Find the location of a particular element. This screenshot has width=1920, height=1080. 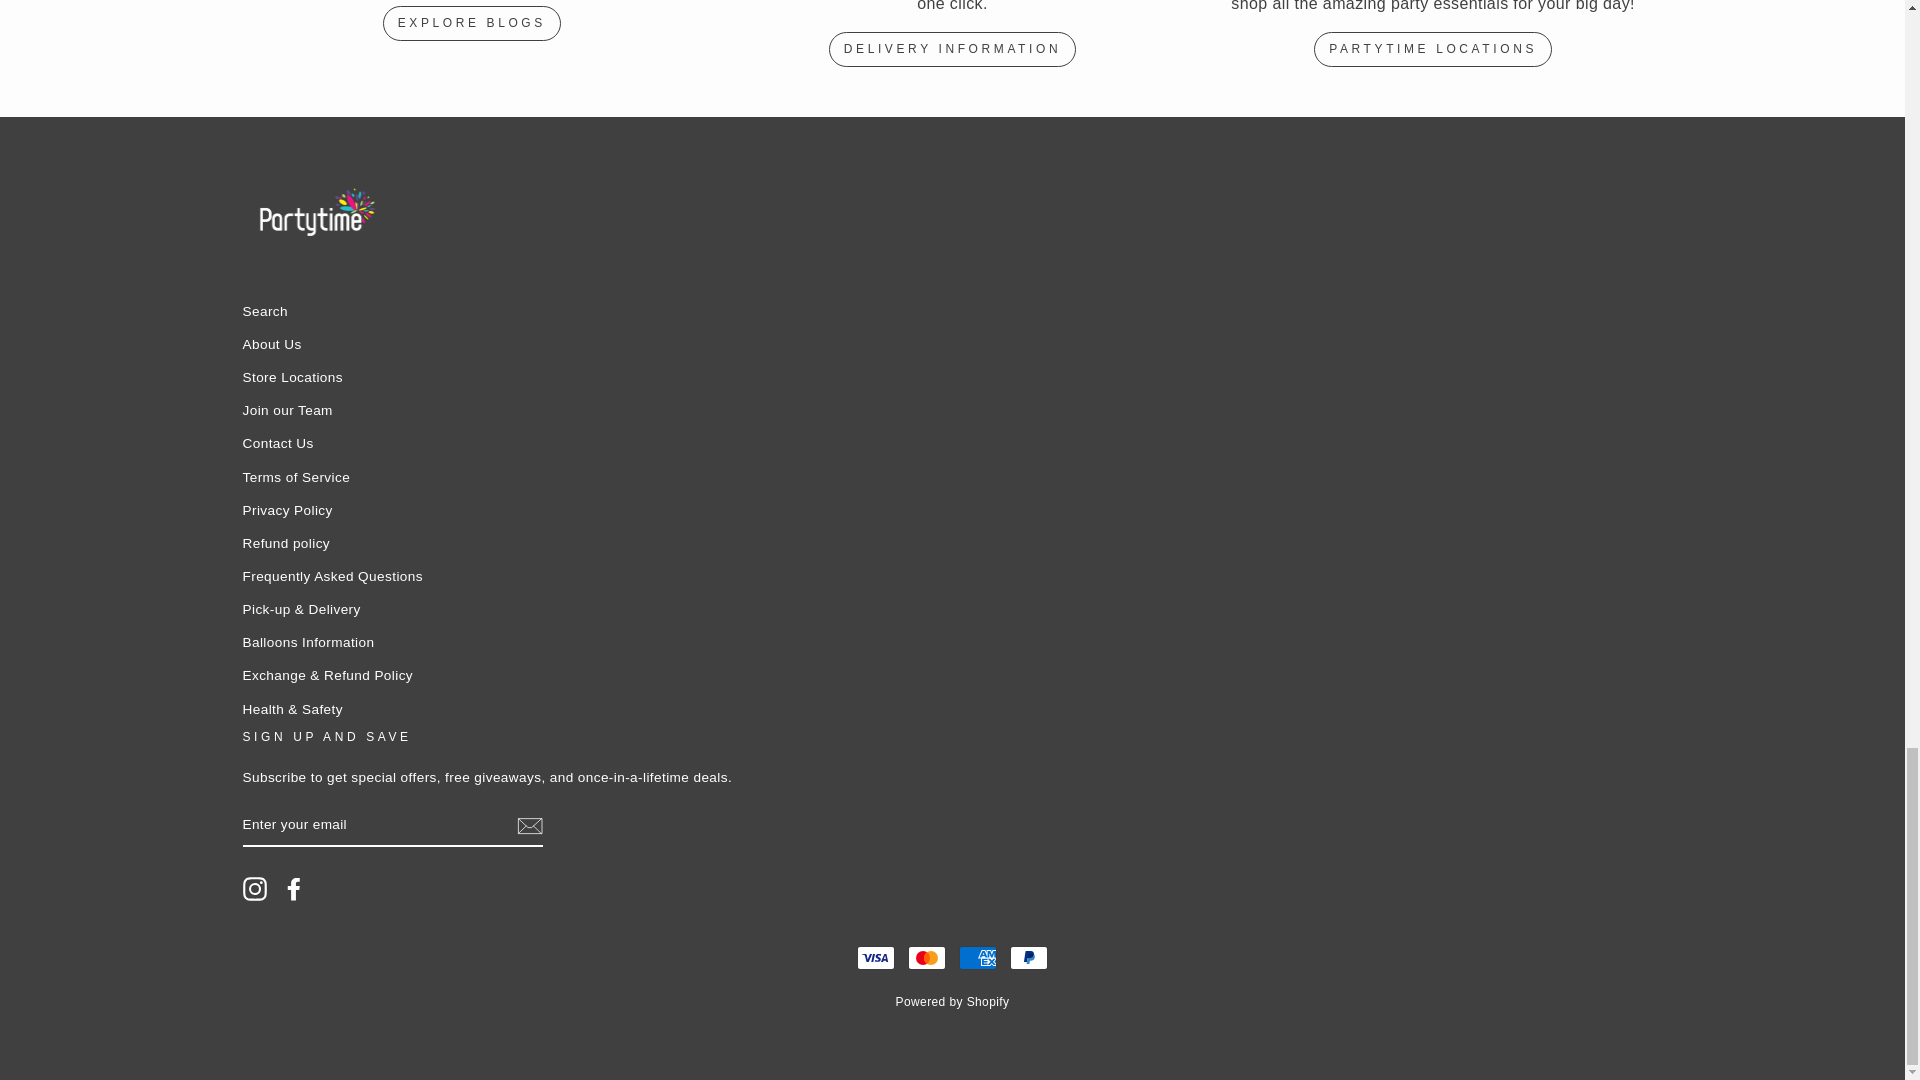

Partytime on Instagram is located at coordinates (254, 888).